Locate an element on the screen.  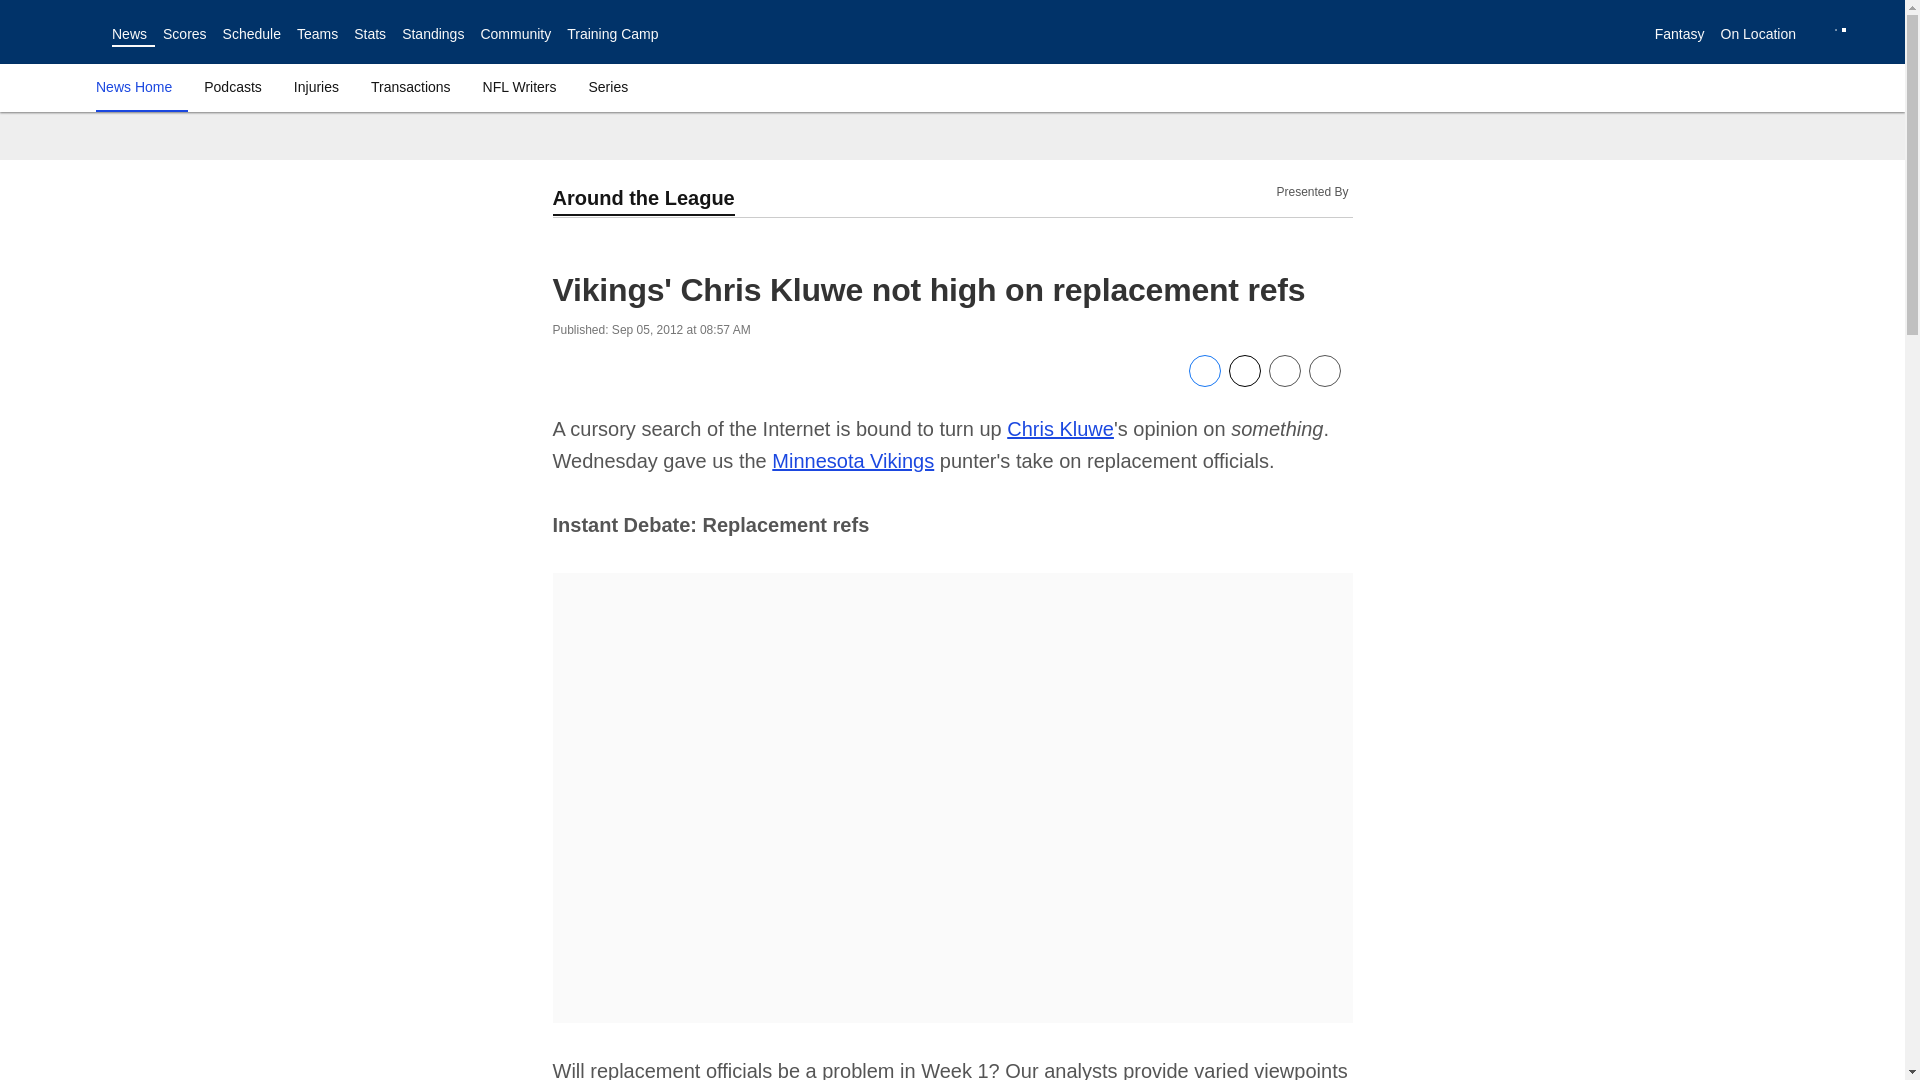
Scores is located at coordinates (185, 34).